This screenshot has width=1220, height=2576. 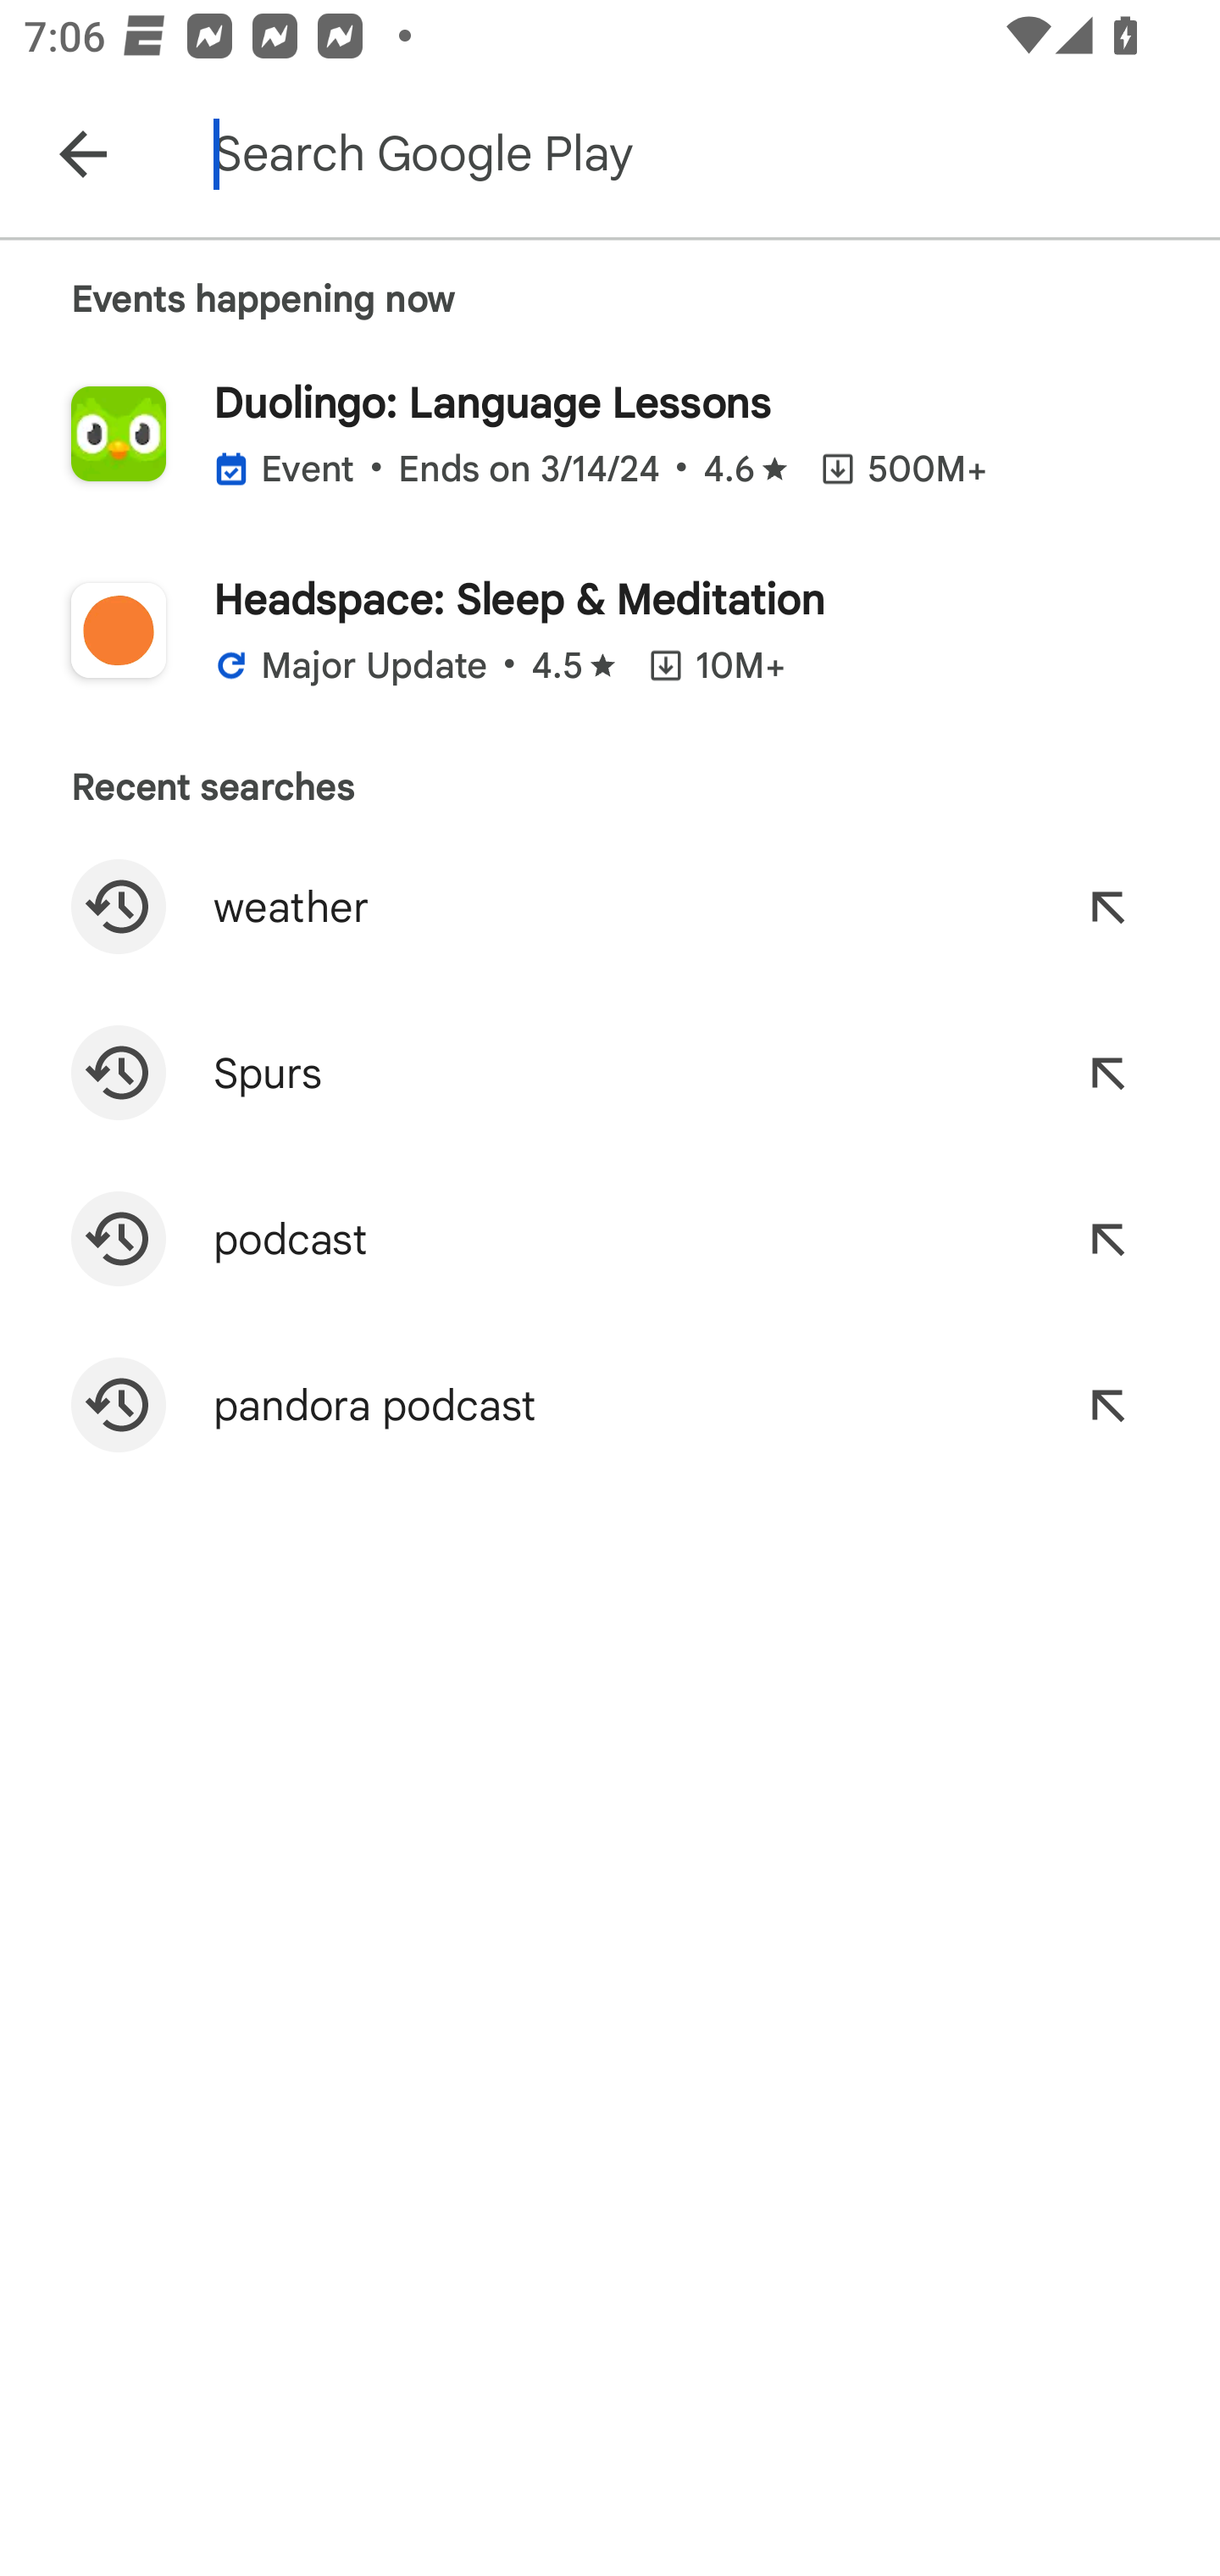 I want to click on Refine search to "podcast", so click(x=1106, y=1239).